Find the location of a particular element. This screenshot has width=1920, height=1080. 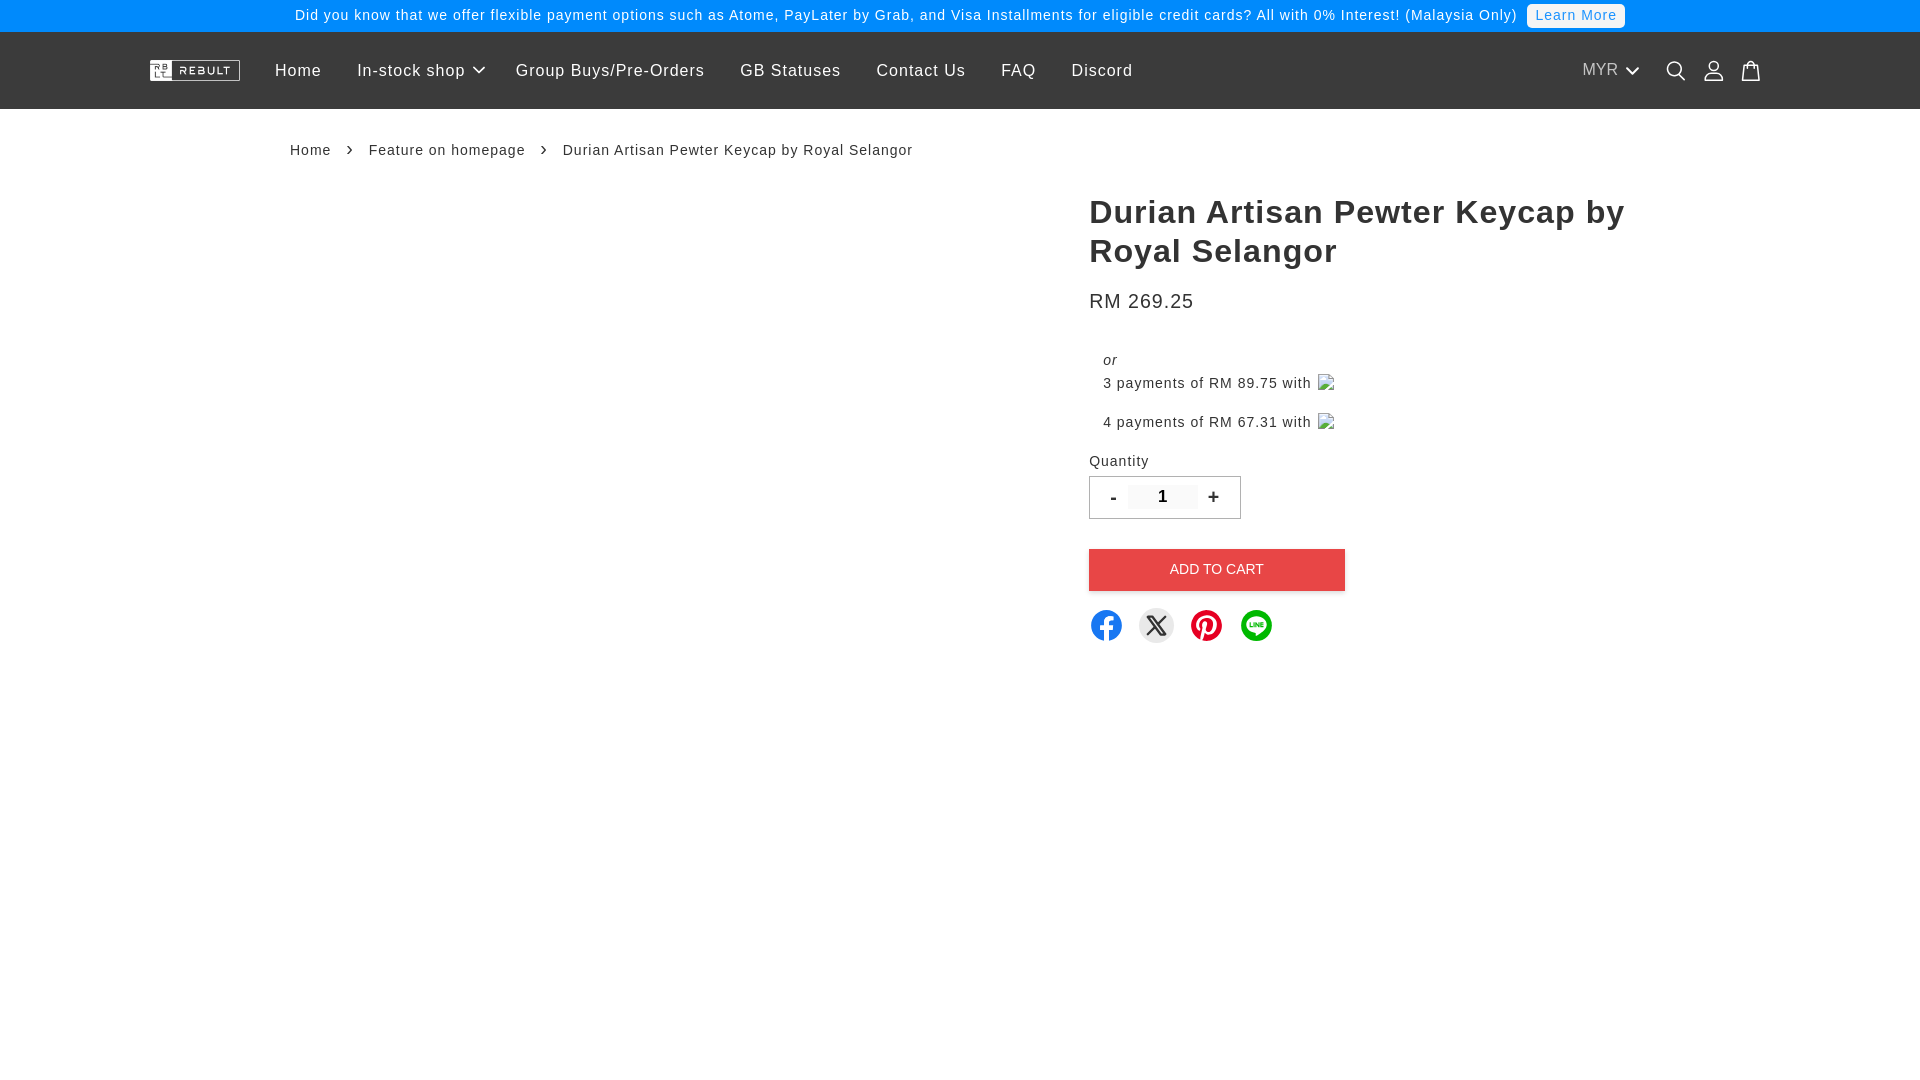

Facebook is located at coordinates (1106, 625).